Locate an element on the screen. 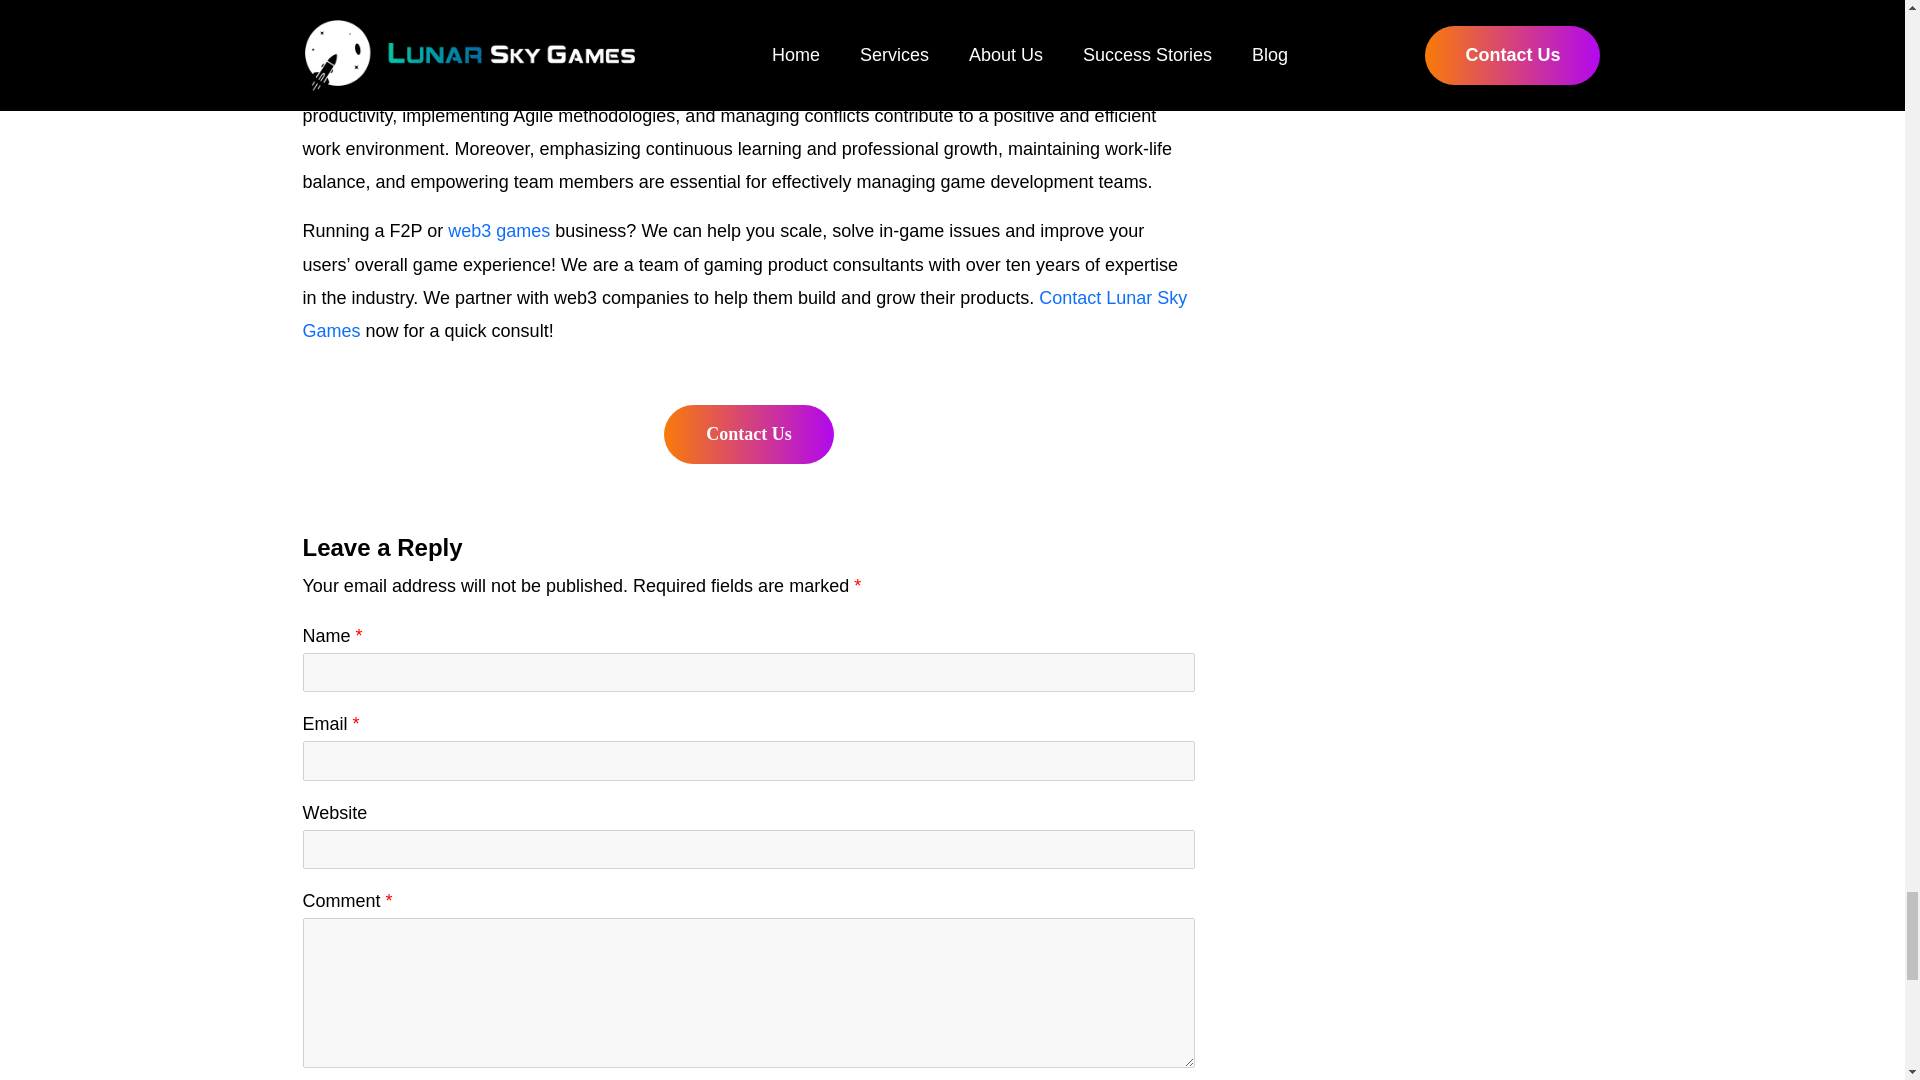 This screenshot has height=1080, width=1920. Contact Lunar Sky Games is located at coordinates (744, 314).